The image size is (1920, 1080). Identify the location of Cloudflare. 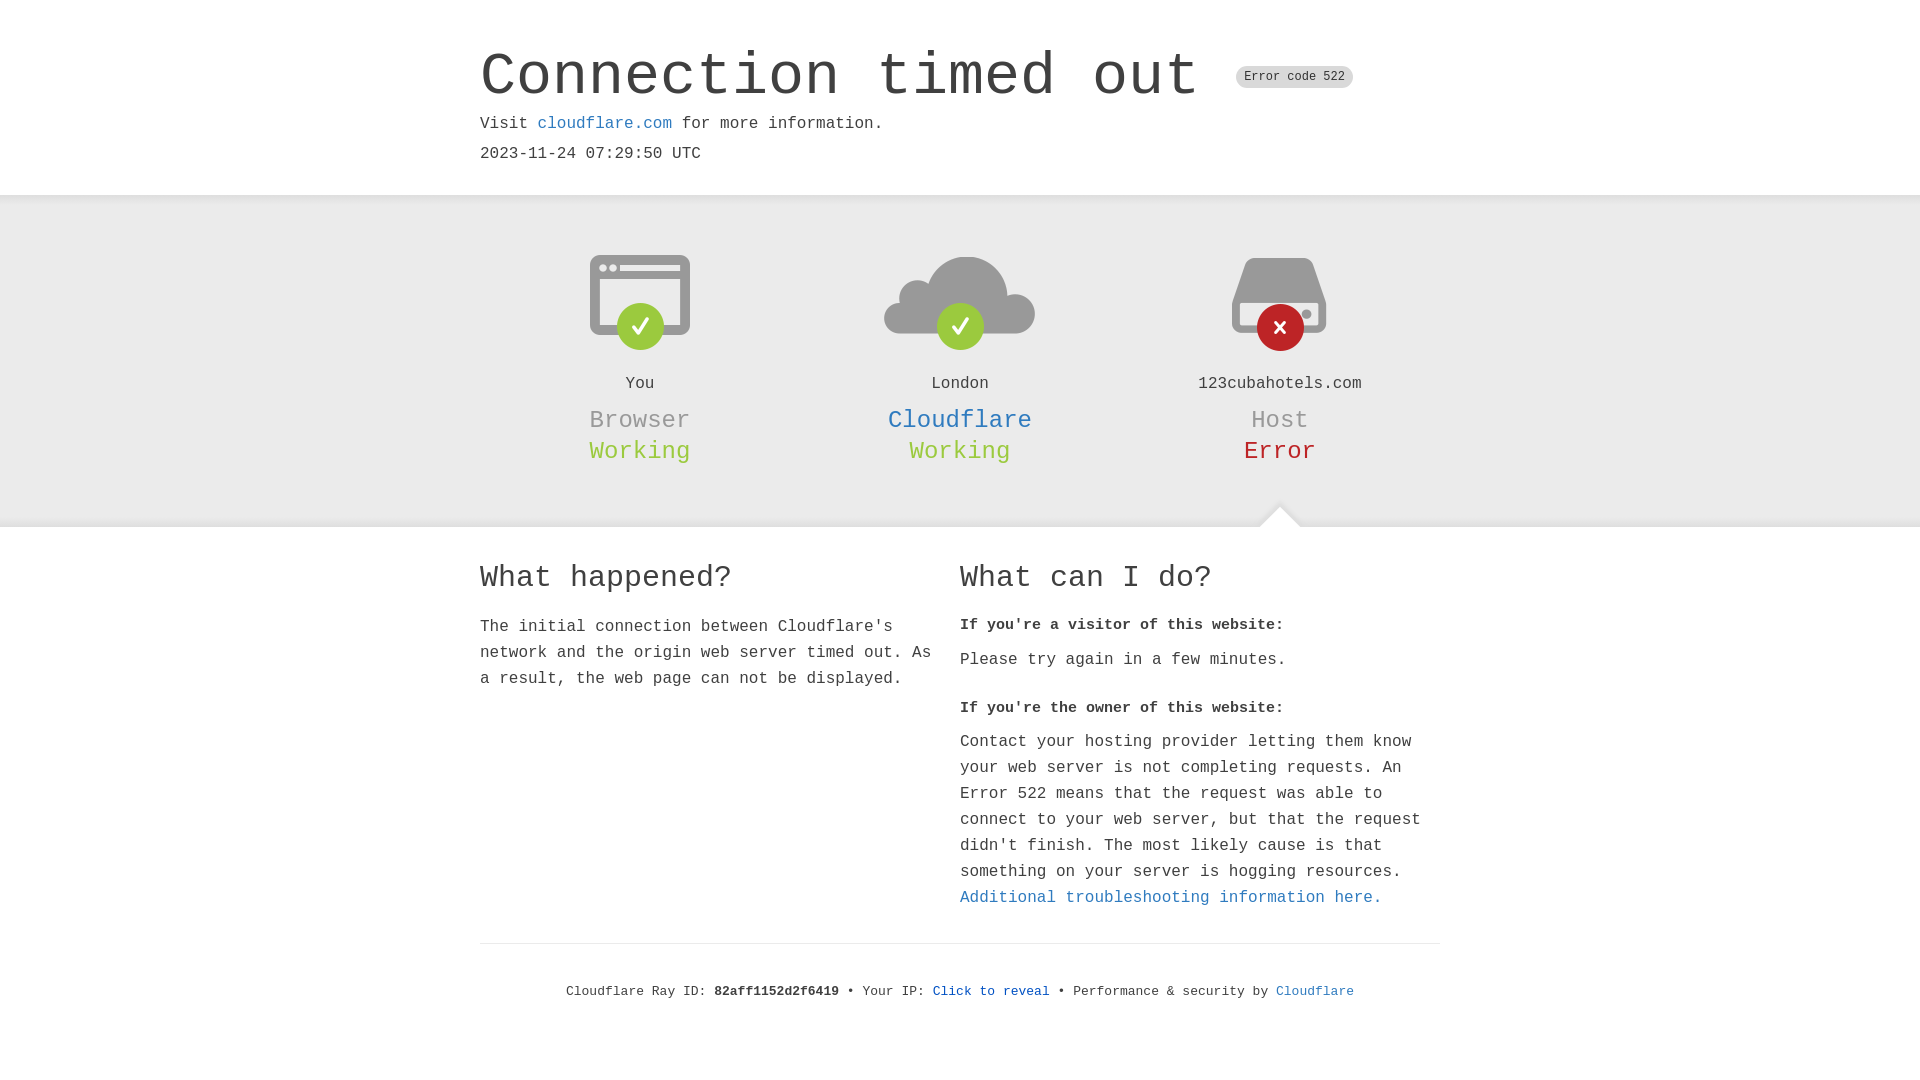
(960, 420).